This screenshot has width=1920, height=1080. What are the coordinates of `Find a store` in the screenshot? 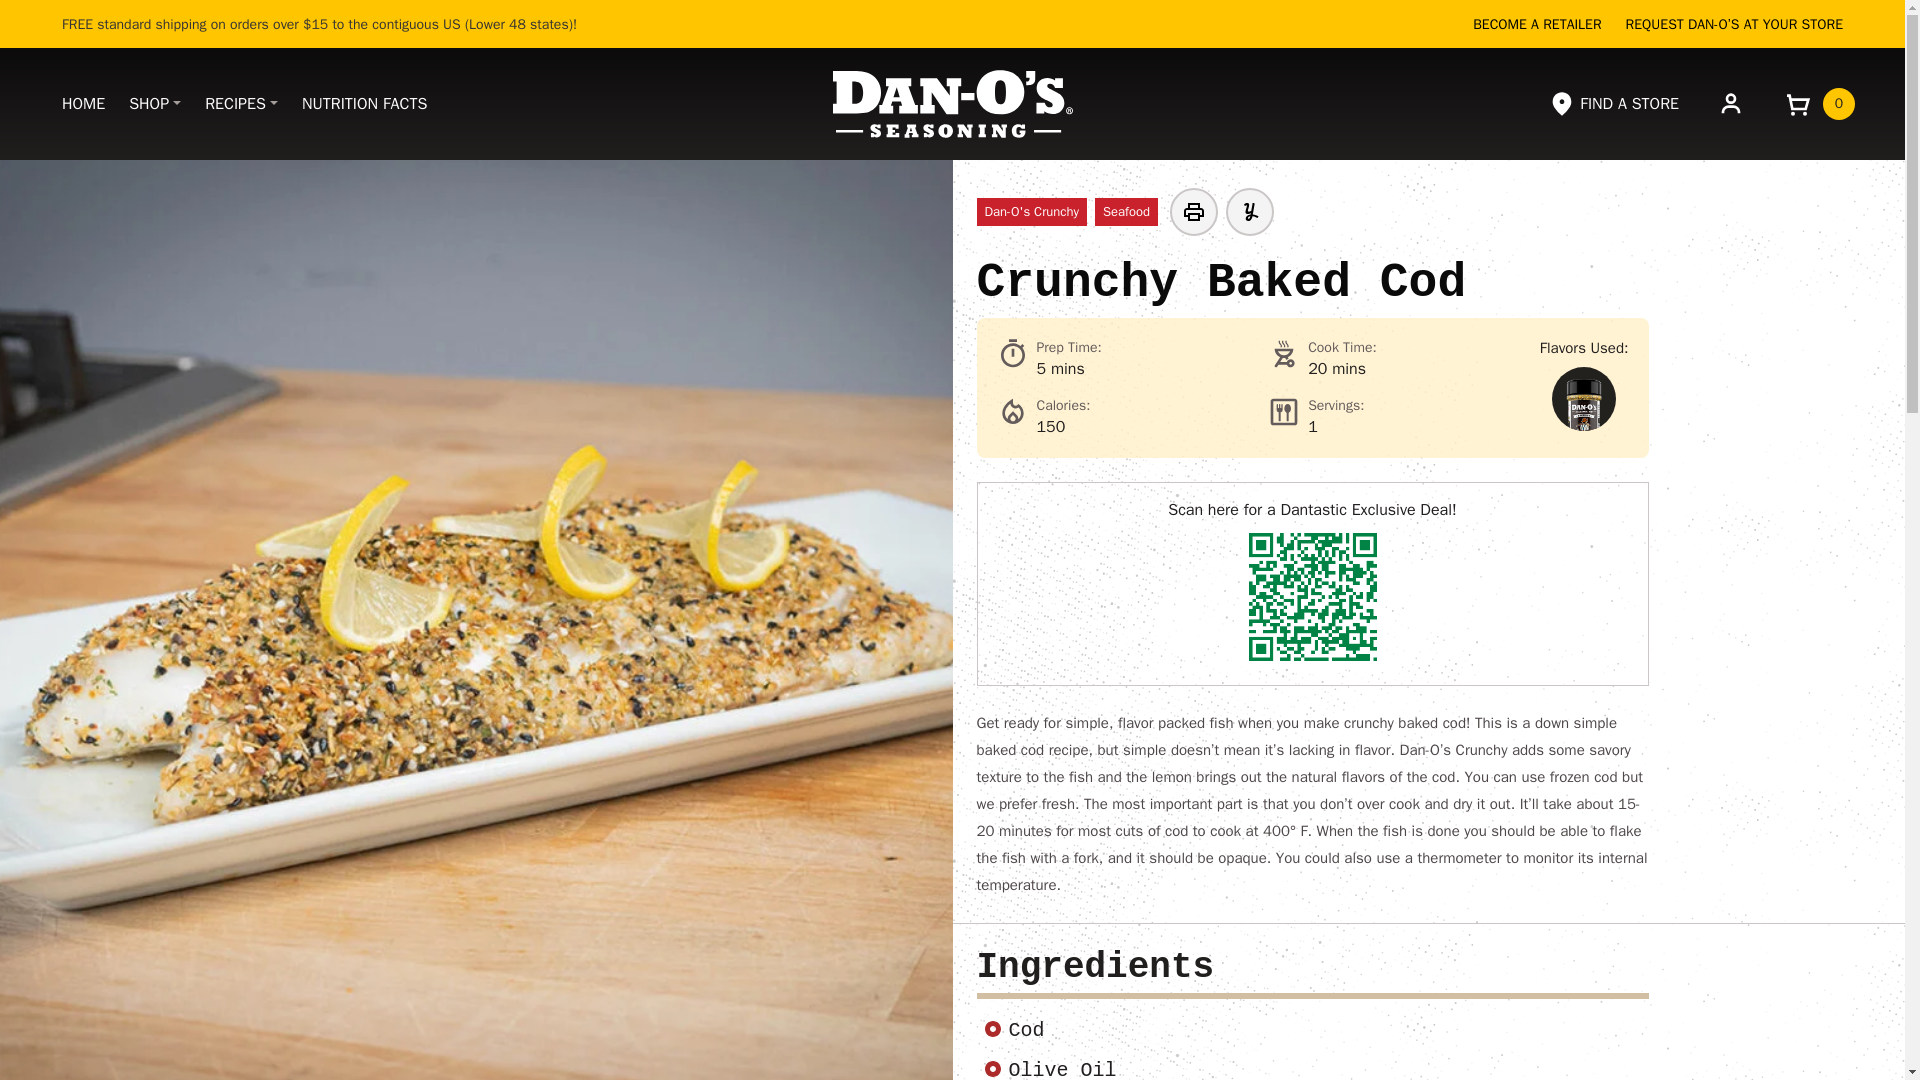 It's located at (1612, 103).